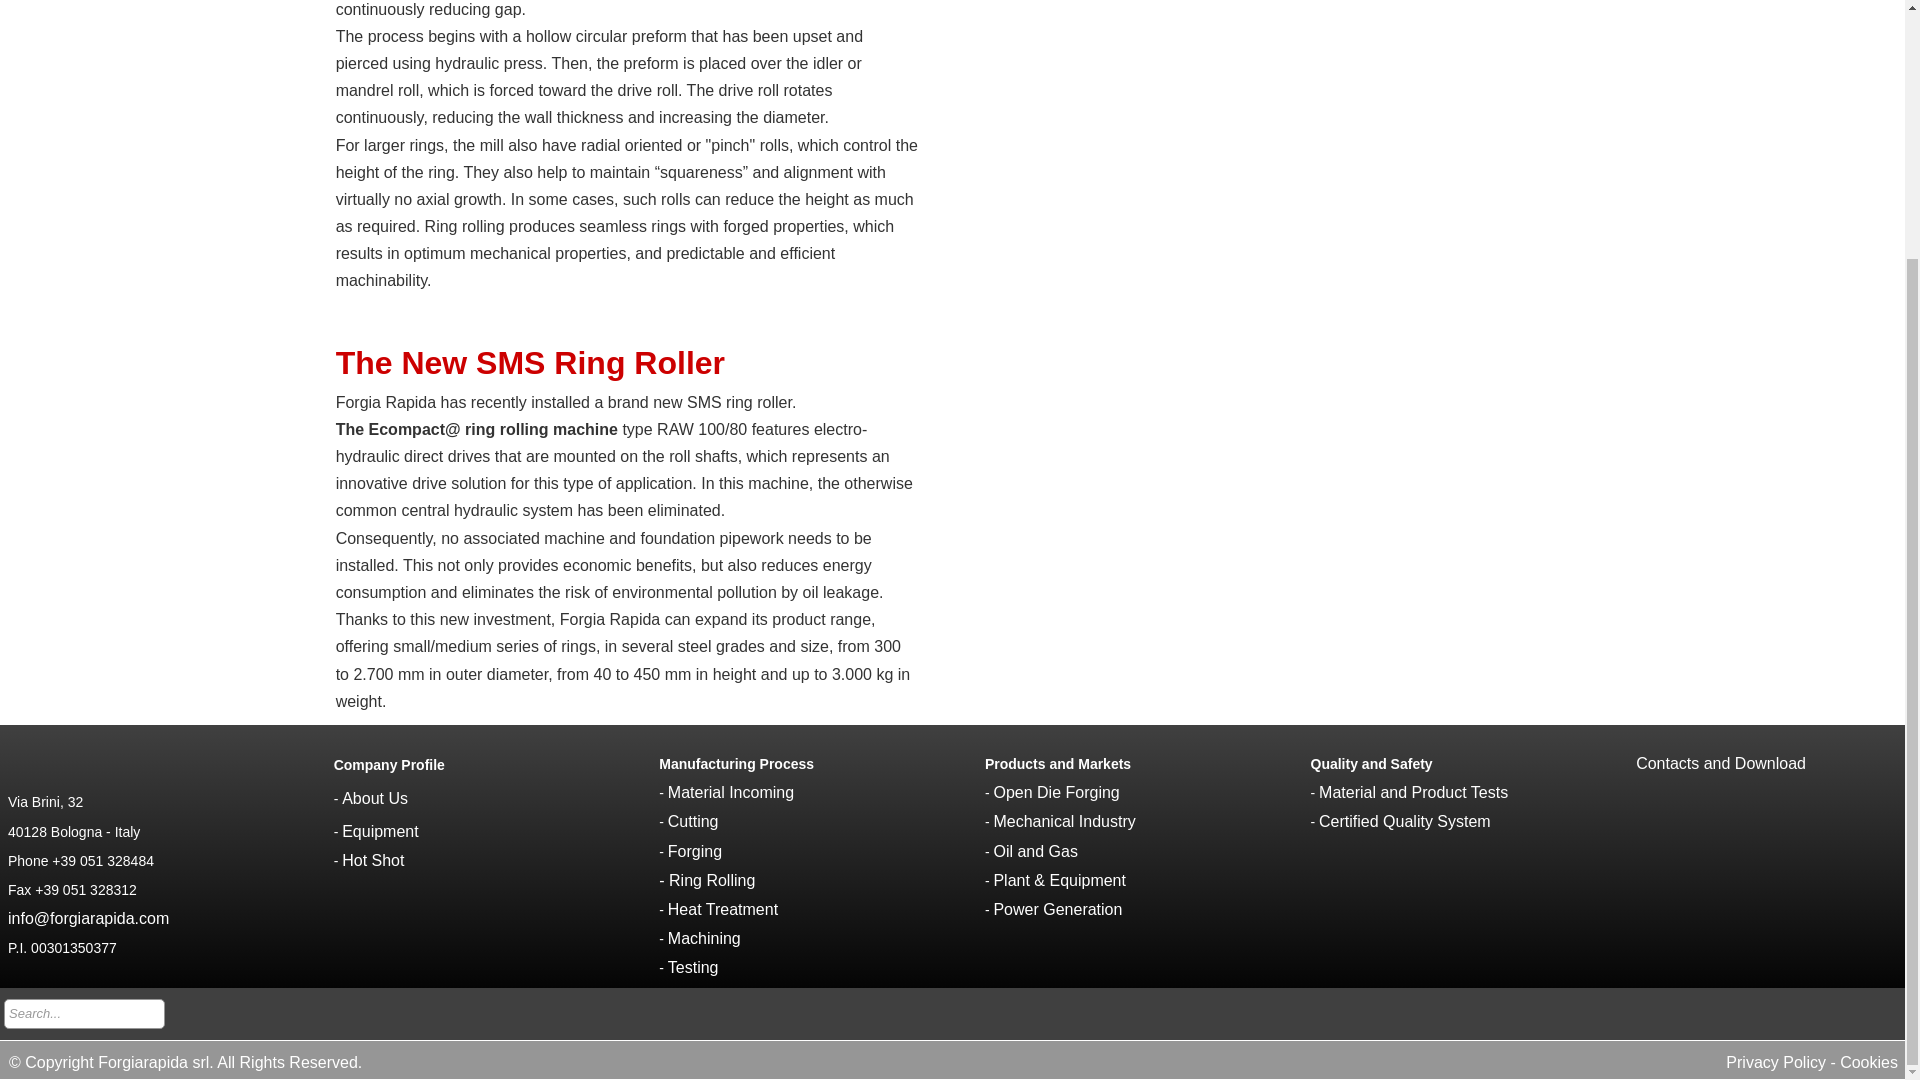  Describe the element at coordinates (693, 822) in the screenshot. I see `Cutting` at that location.